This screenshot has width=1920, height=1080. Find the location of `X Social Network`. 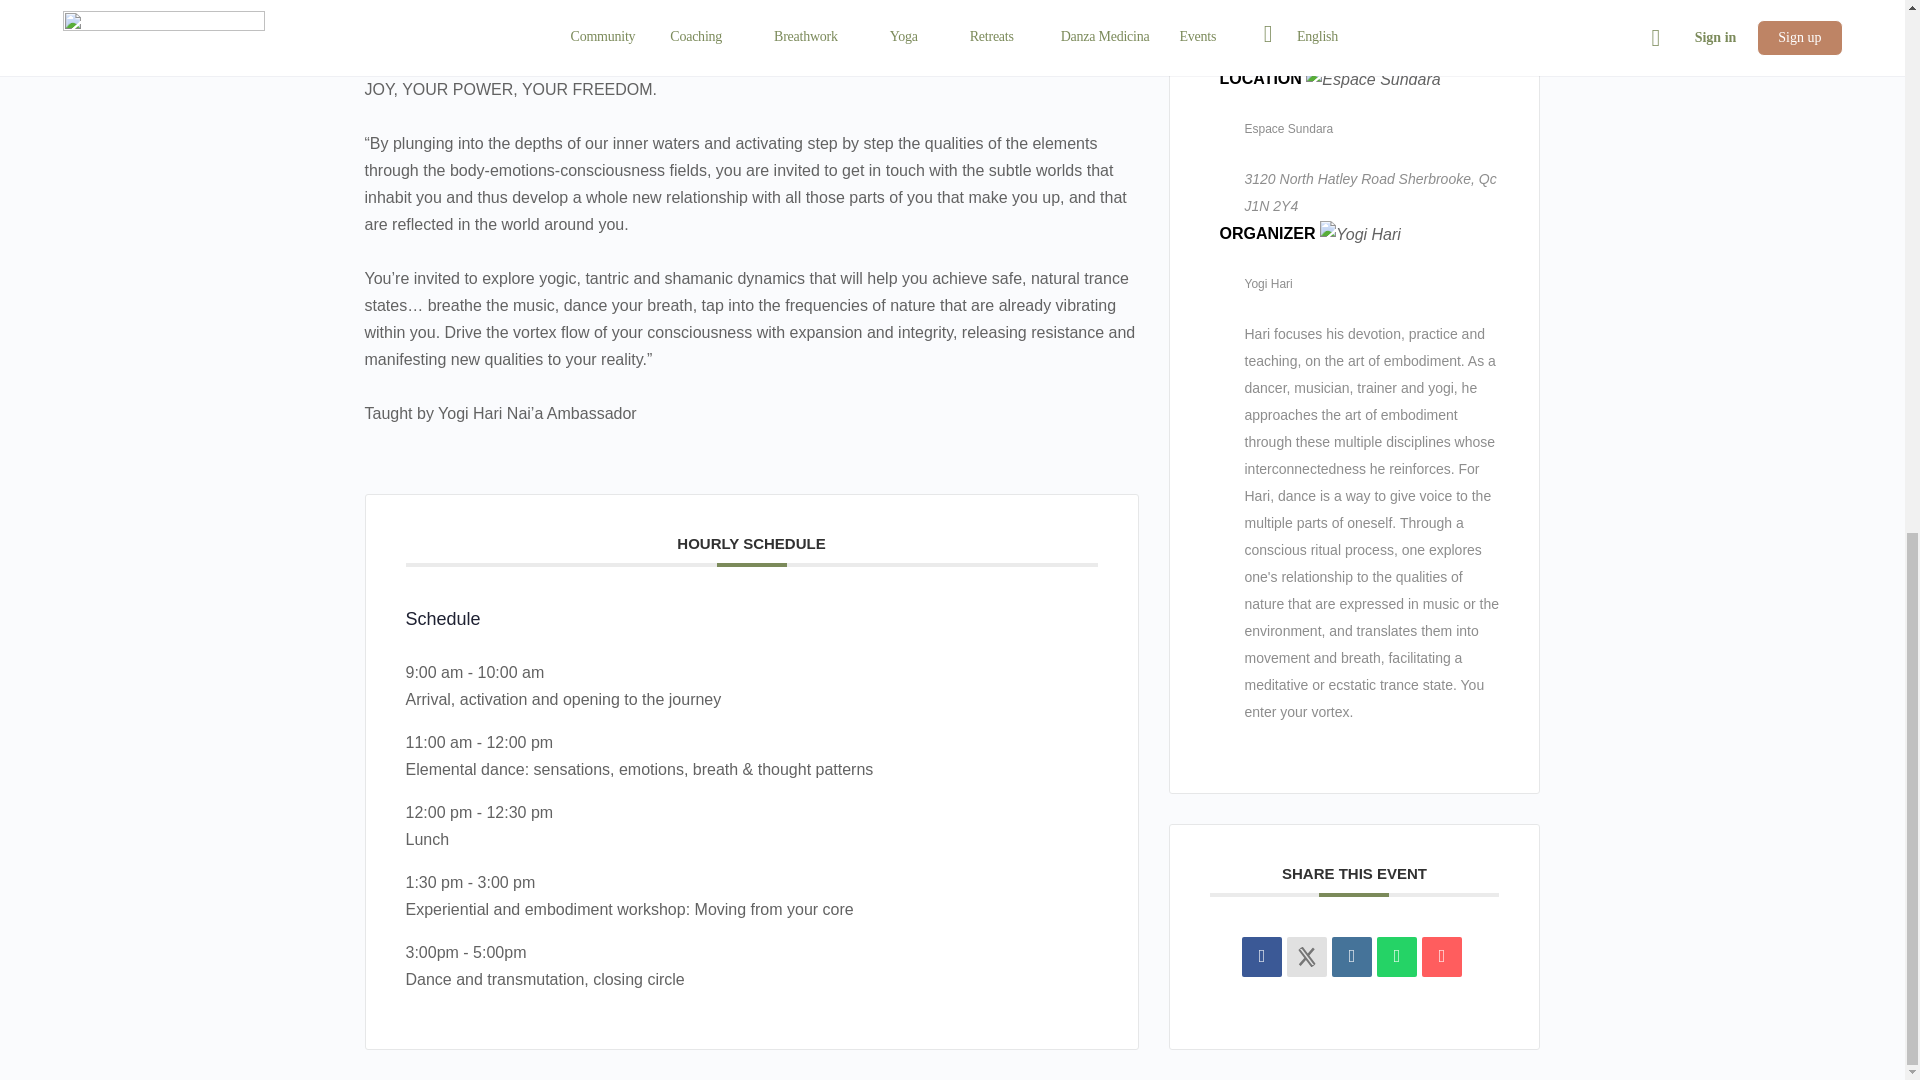

X Social Network is located at coordinates (1306, 251).